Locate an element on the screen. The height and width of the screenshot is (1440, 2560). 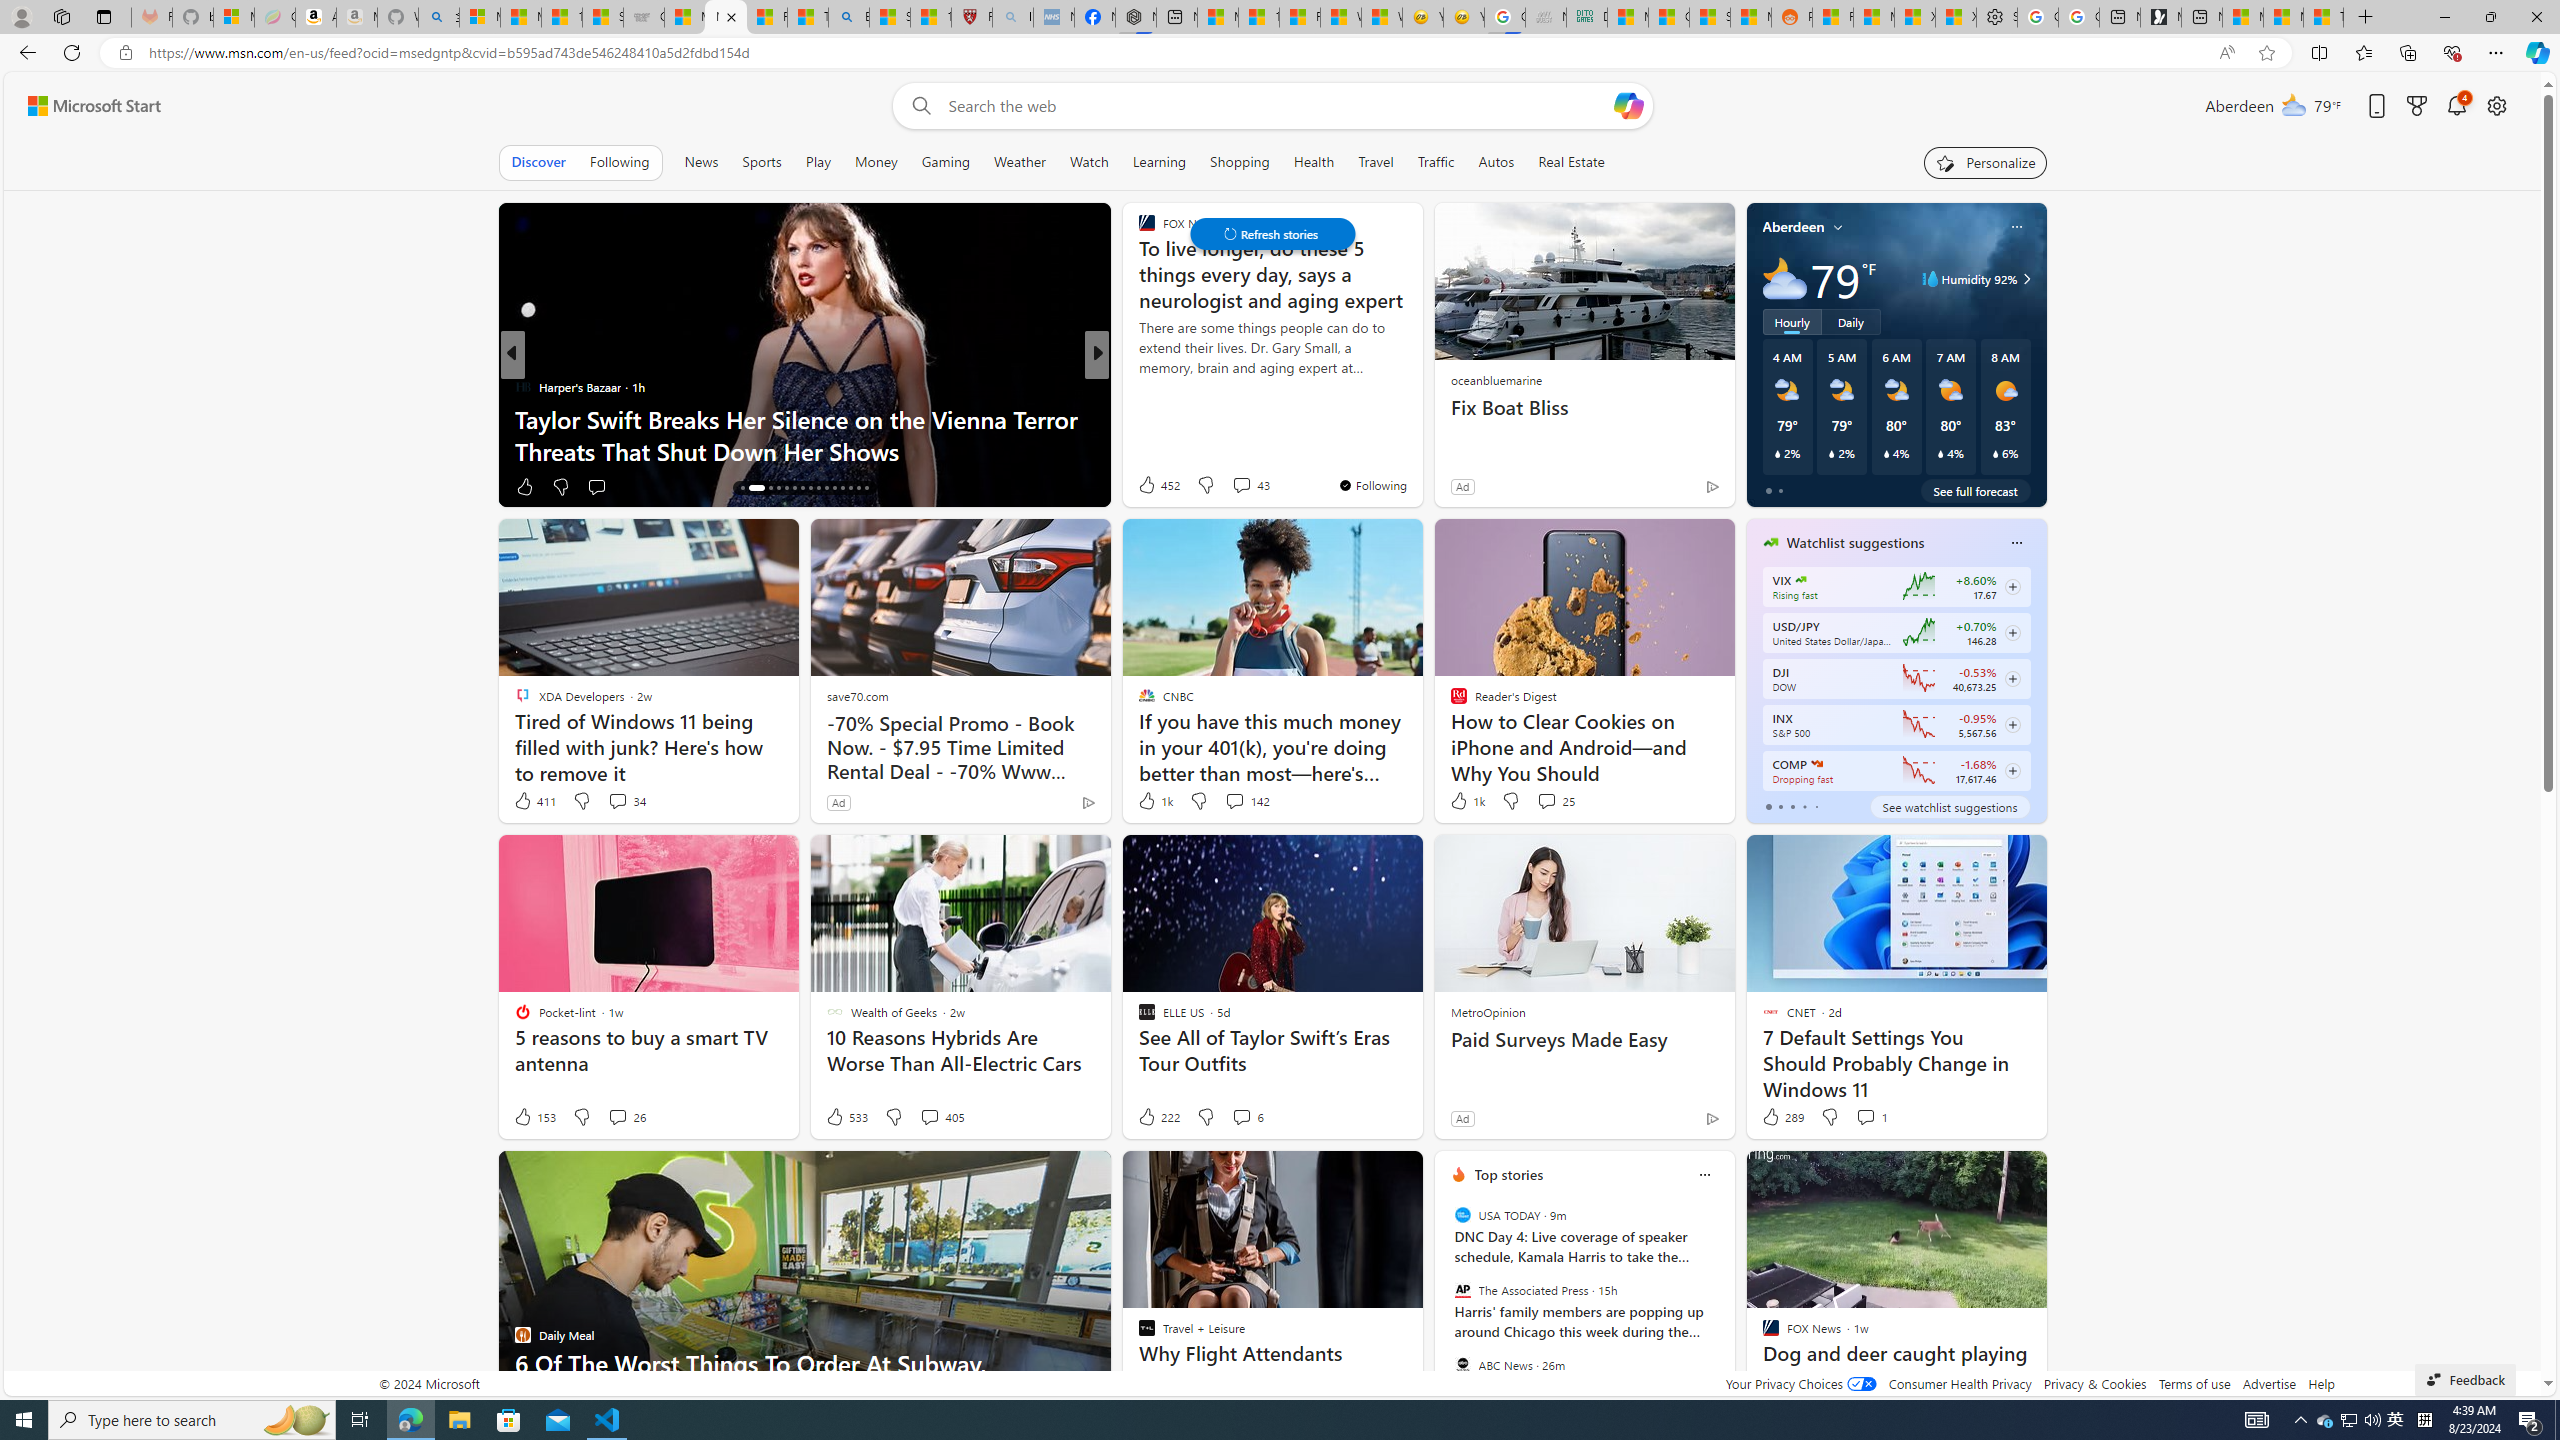
AutomationID: tab-27 is located at coordinates (842, 488).